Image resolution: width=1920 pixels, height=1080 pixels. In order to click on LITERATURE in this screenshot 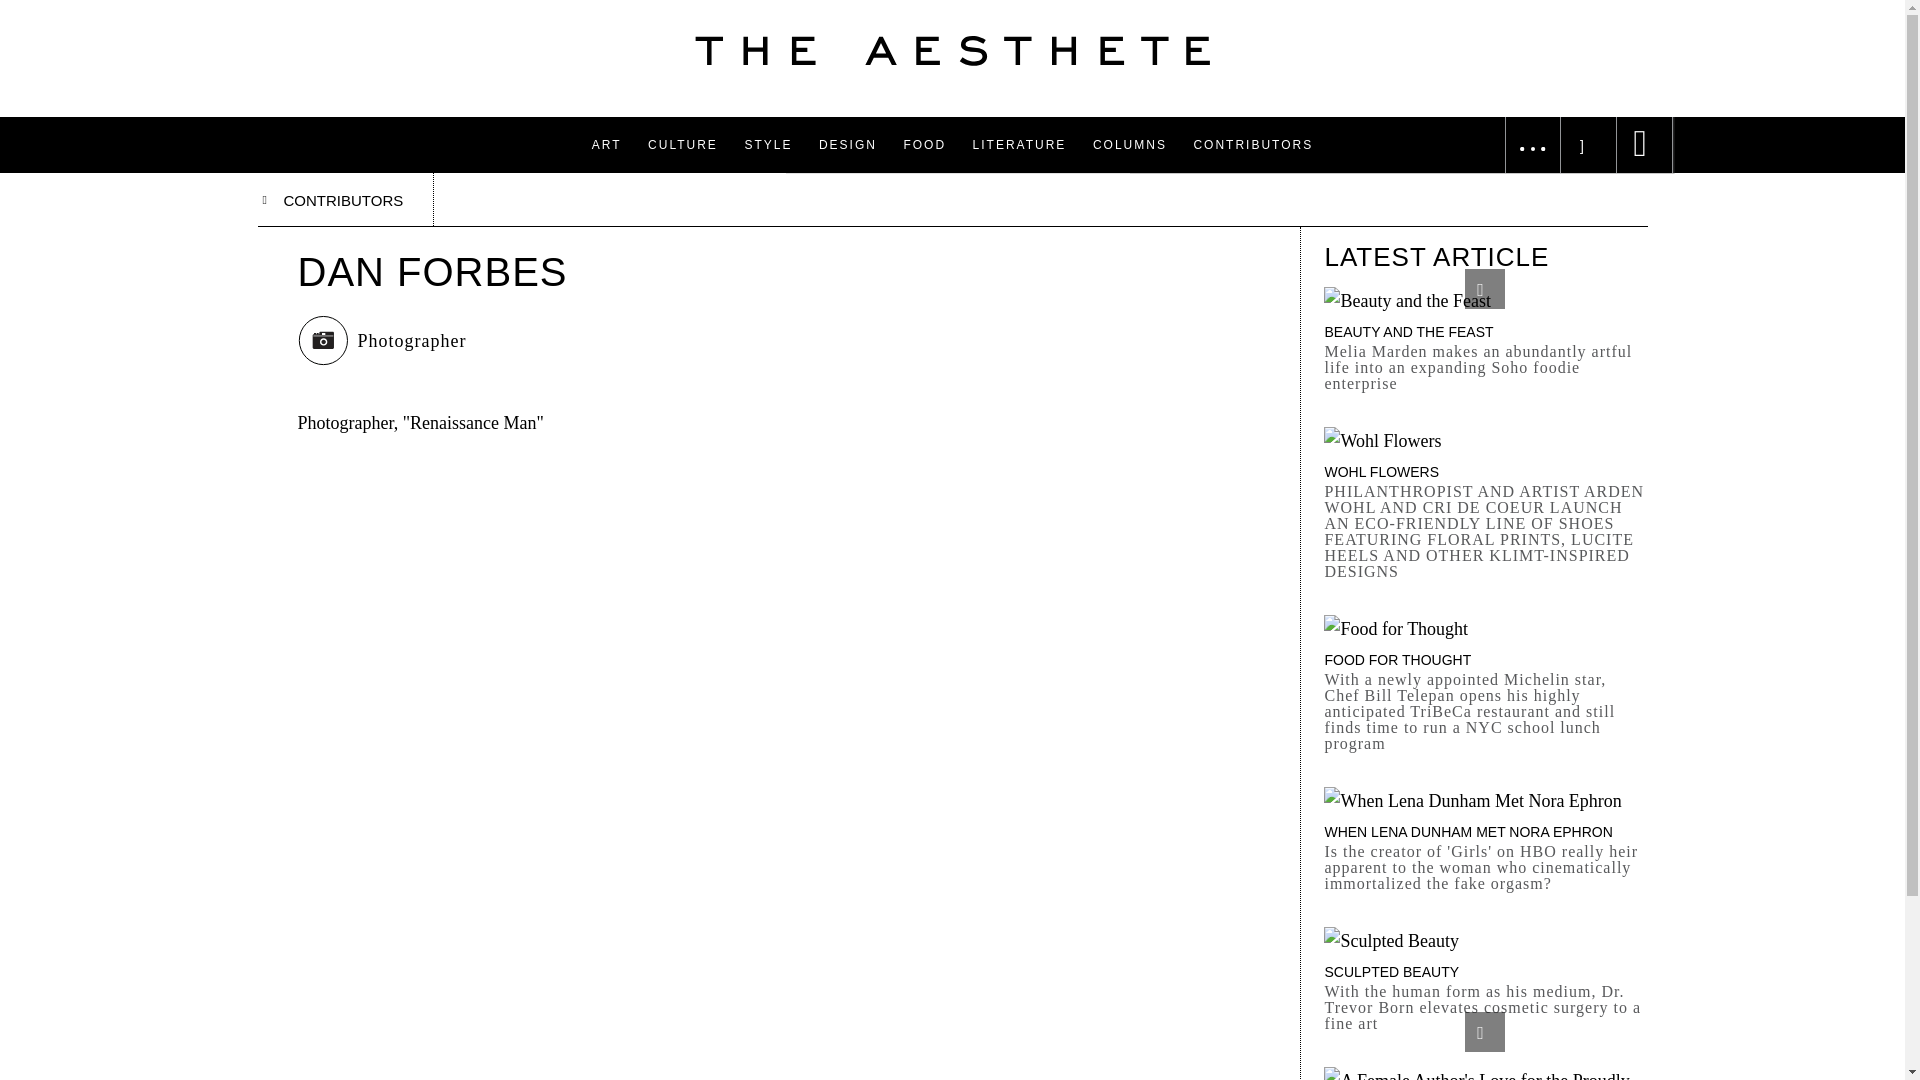, I will do `click(1020, 144)`.